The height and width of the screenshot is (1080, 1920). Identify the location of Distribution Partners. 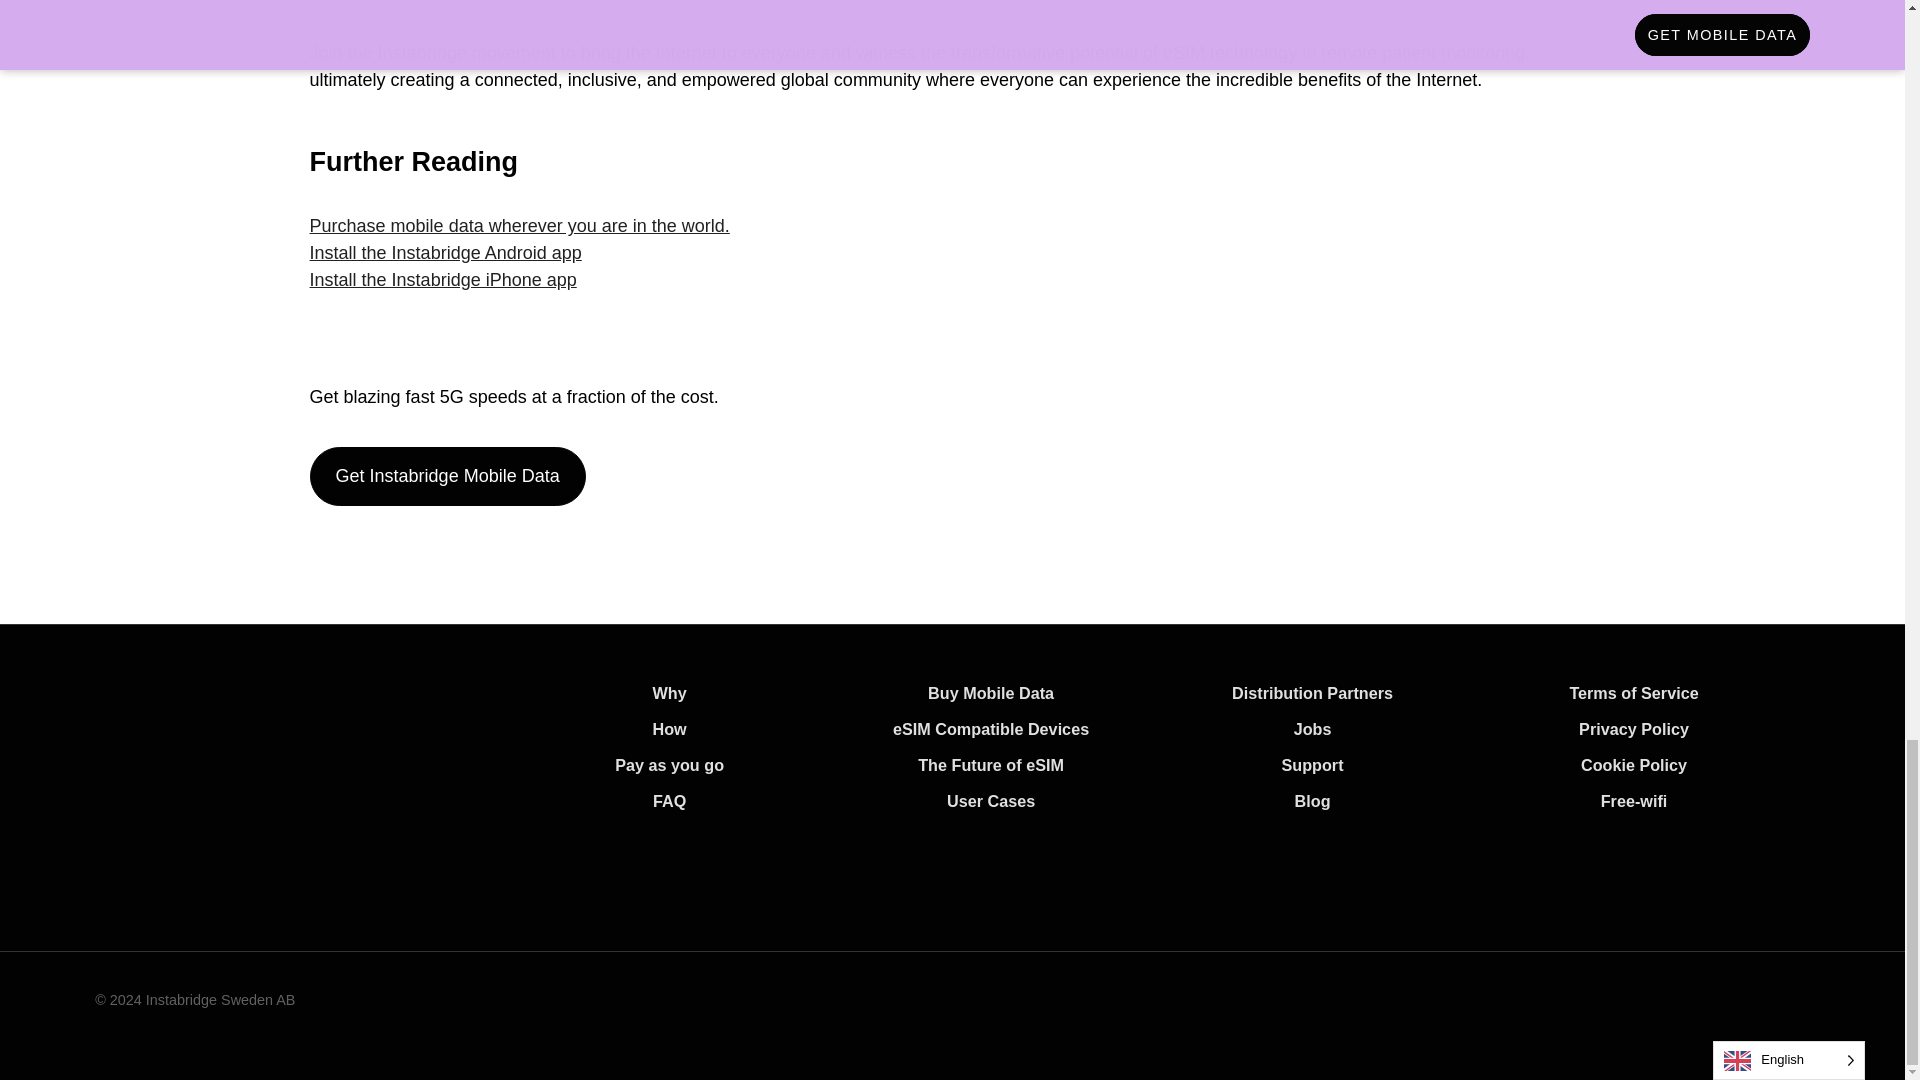
(1312, 692).